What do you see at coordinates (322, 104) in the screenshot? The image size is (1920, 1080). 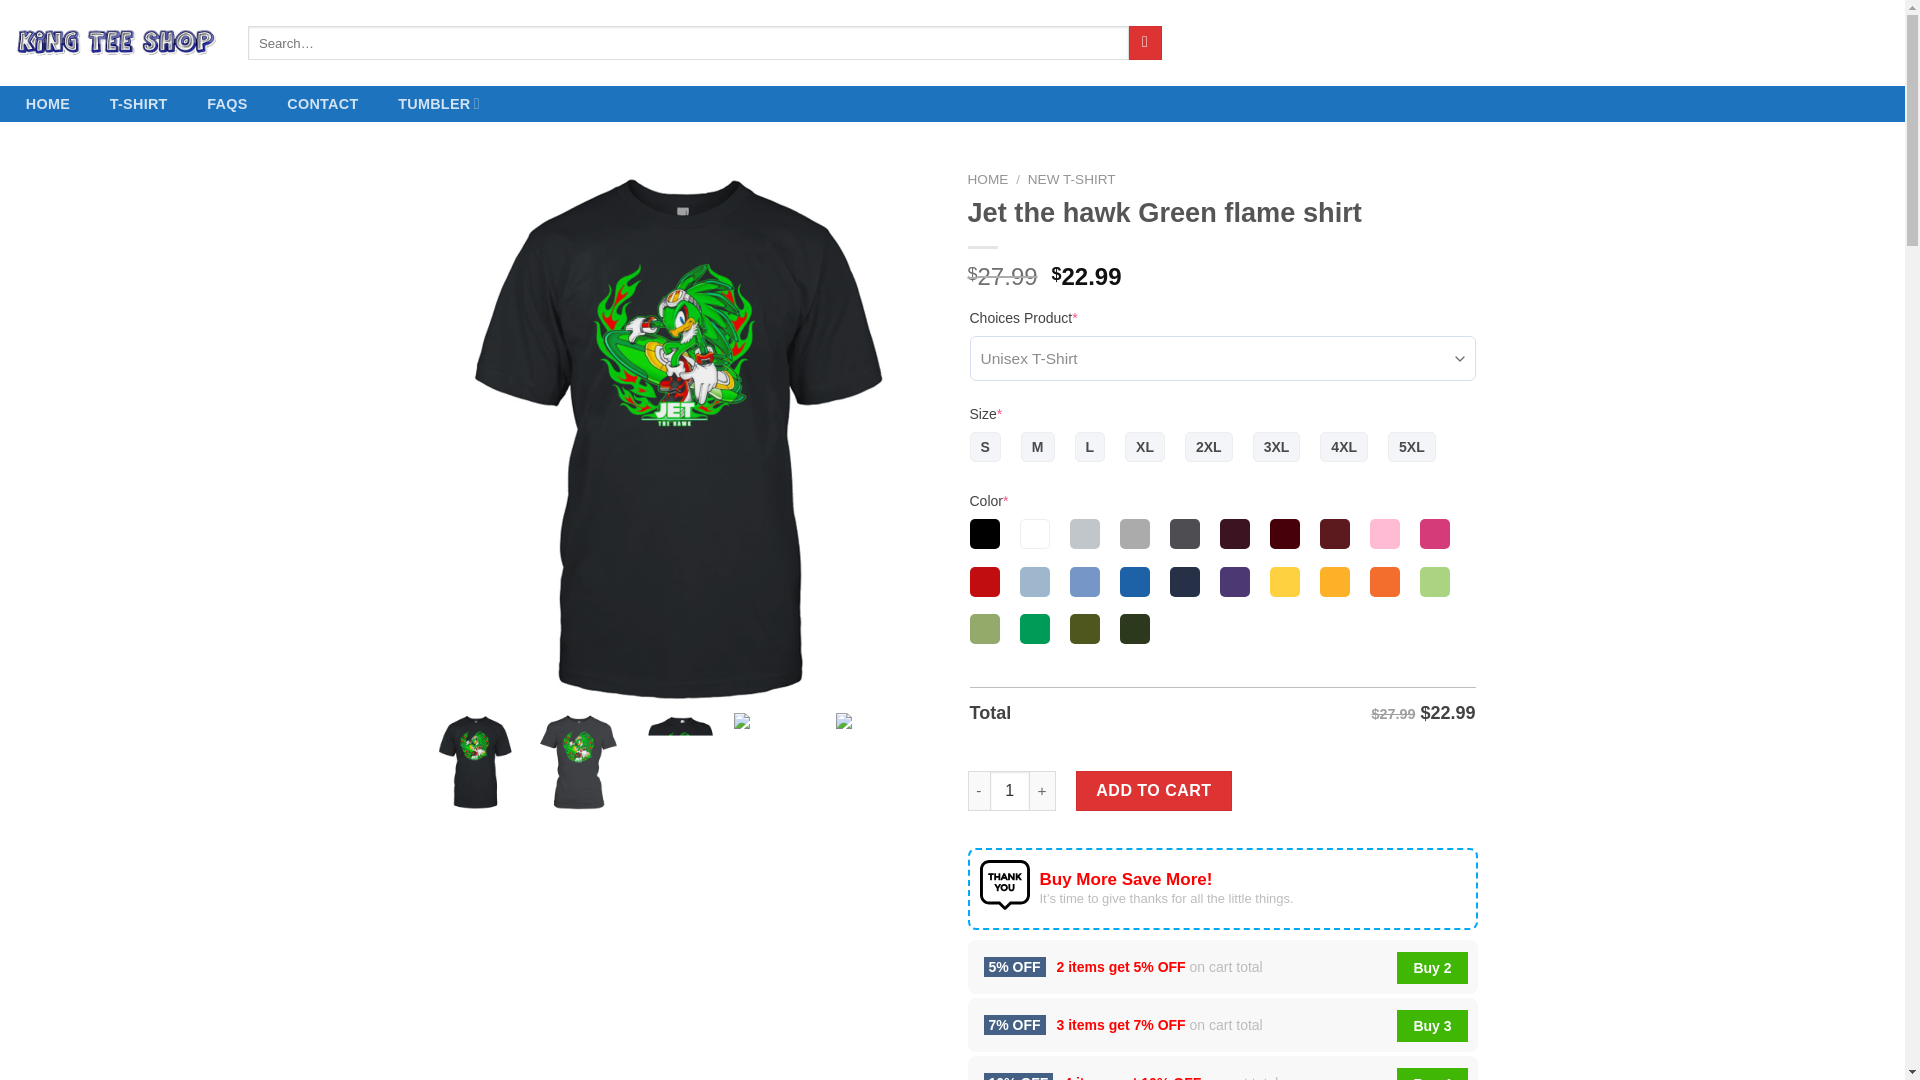 I see `CONTACT` at bounding box center [322, 104].